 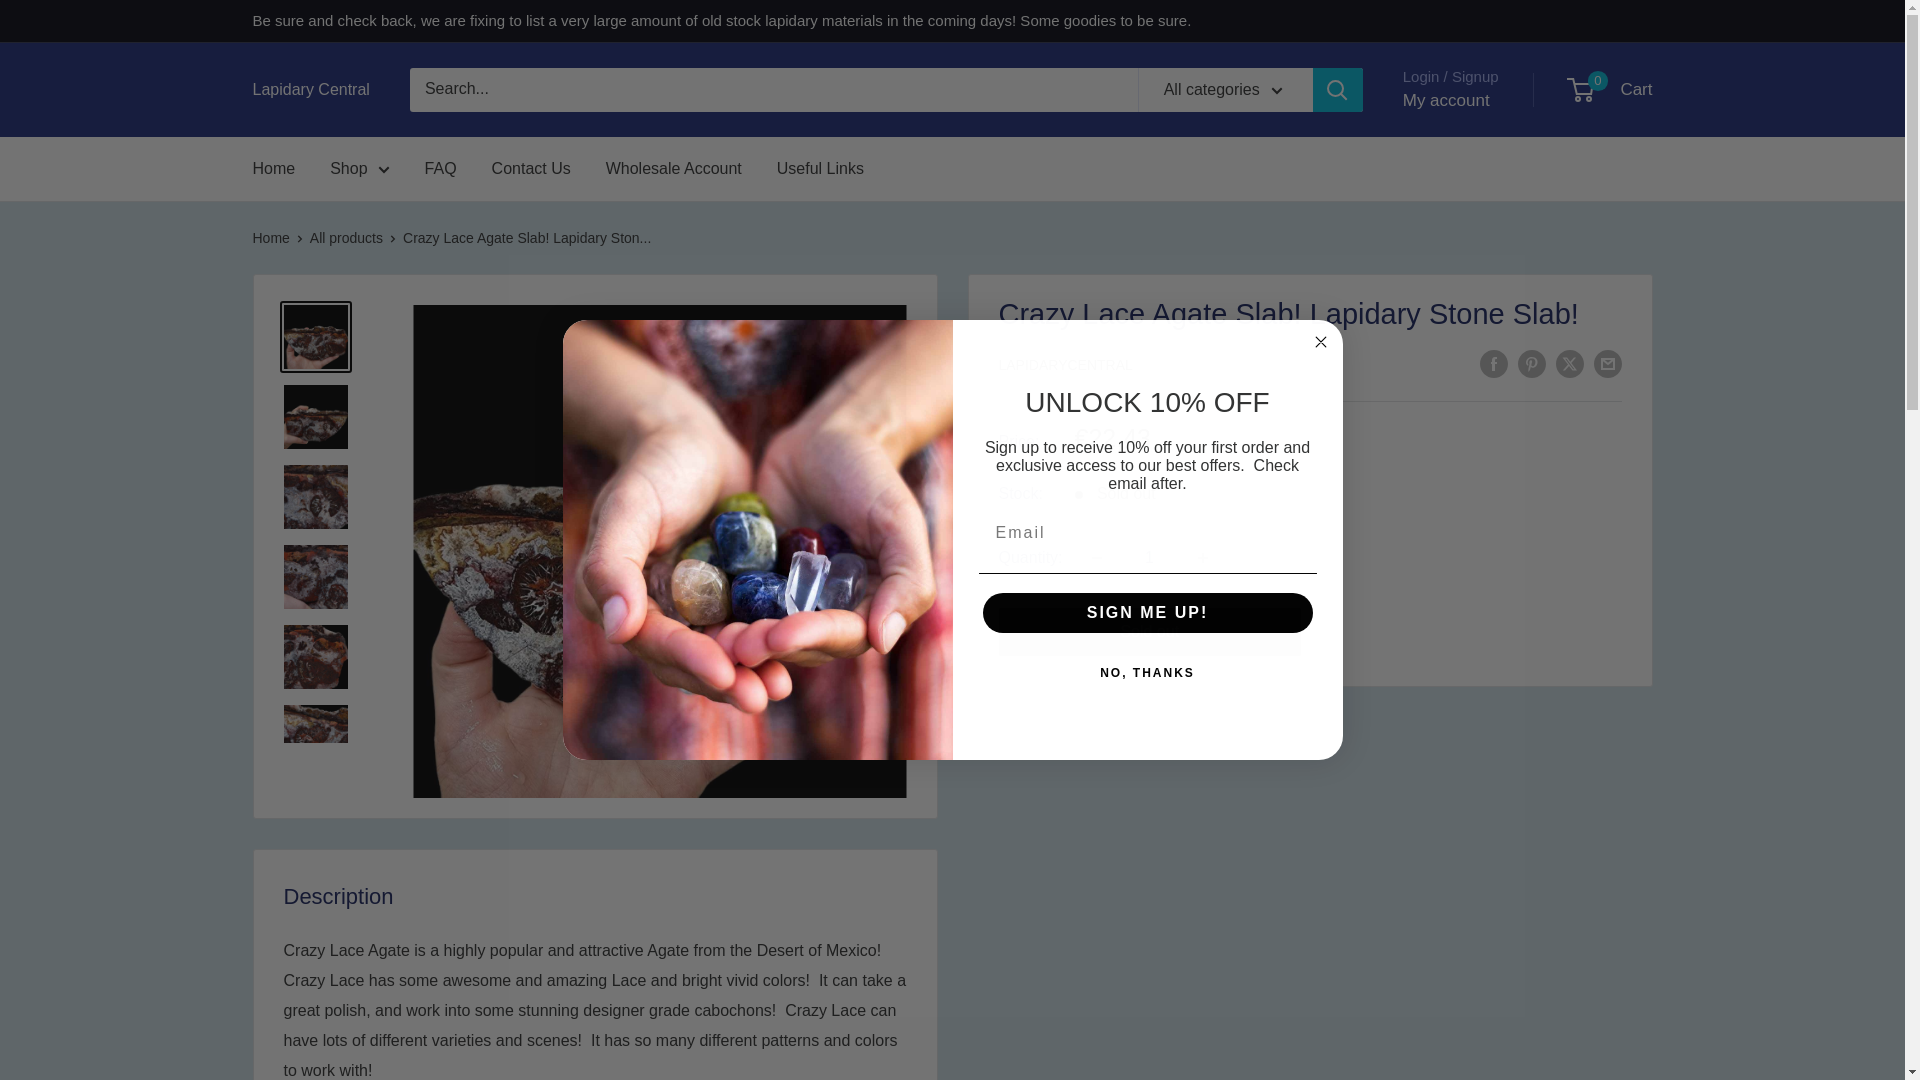 I want to click on My account, so click(x=360, y=168).